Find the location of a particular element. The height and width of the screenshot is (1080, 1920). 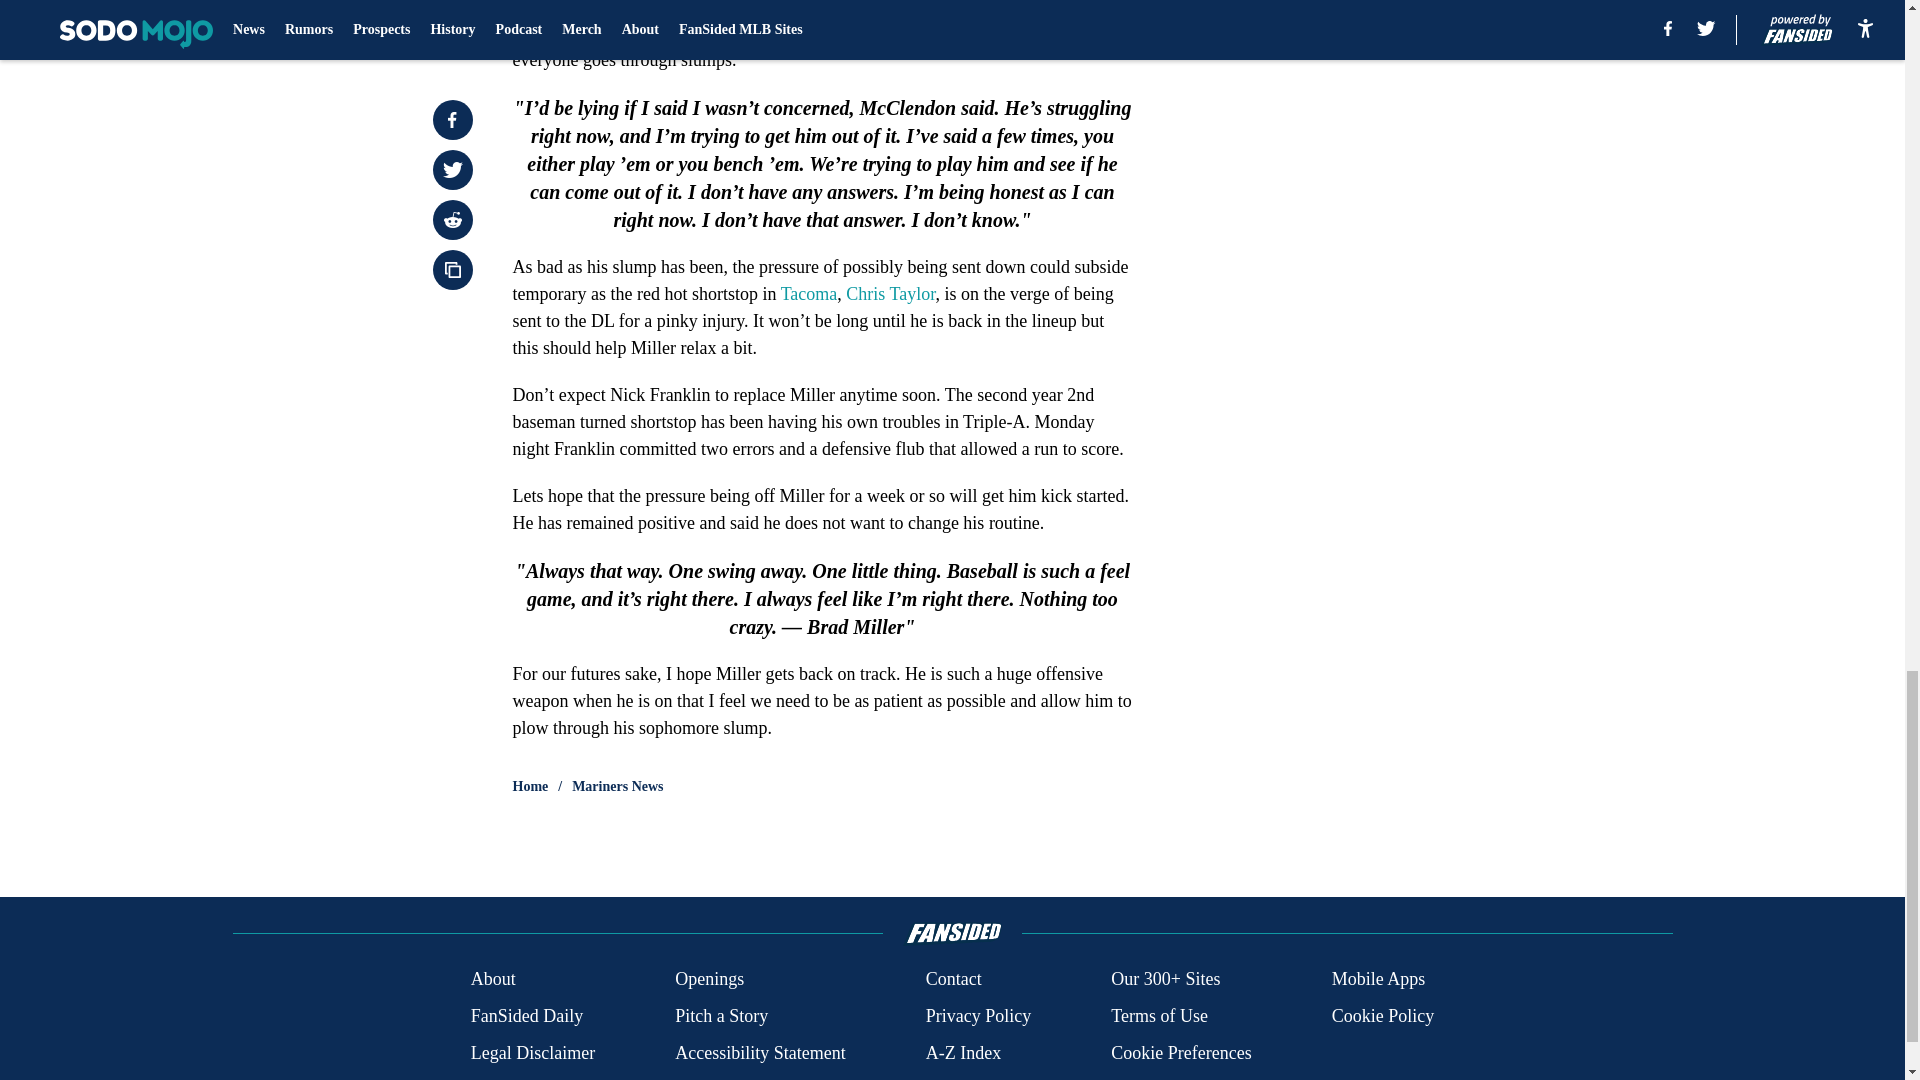

Privacy Policy is located at coordinates (978, 1016).